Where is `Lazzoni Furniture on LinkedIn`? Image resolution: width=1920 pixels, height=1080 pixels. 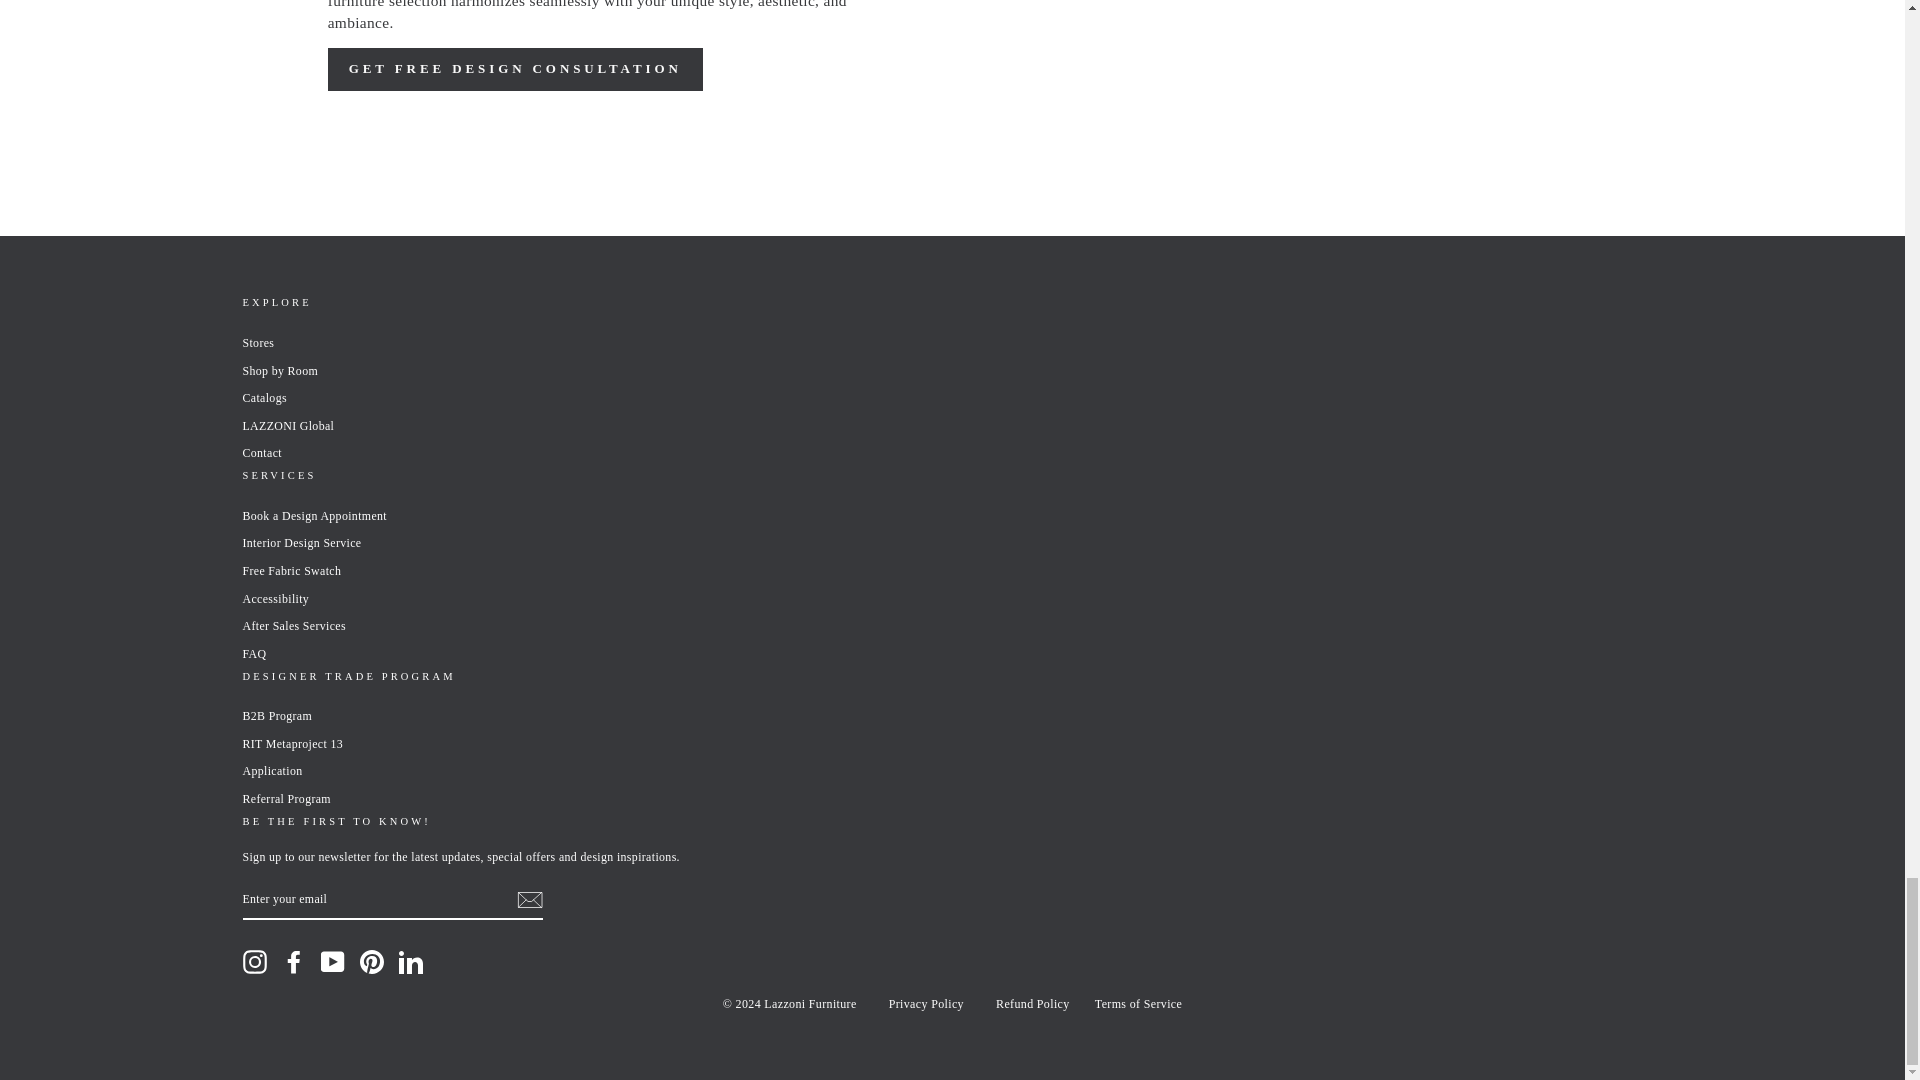
Lazzoni Furniture on LinkedIn is located at coordinates (410, 962).